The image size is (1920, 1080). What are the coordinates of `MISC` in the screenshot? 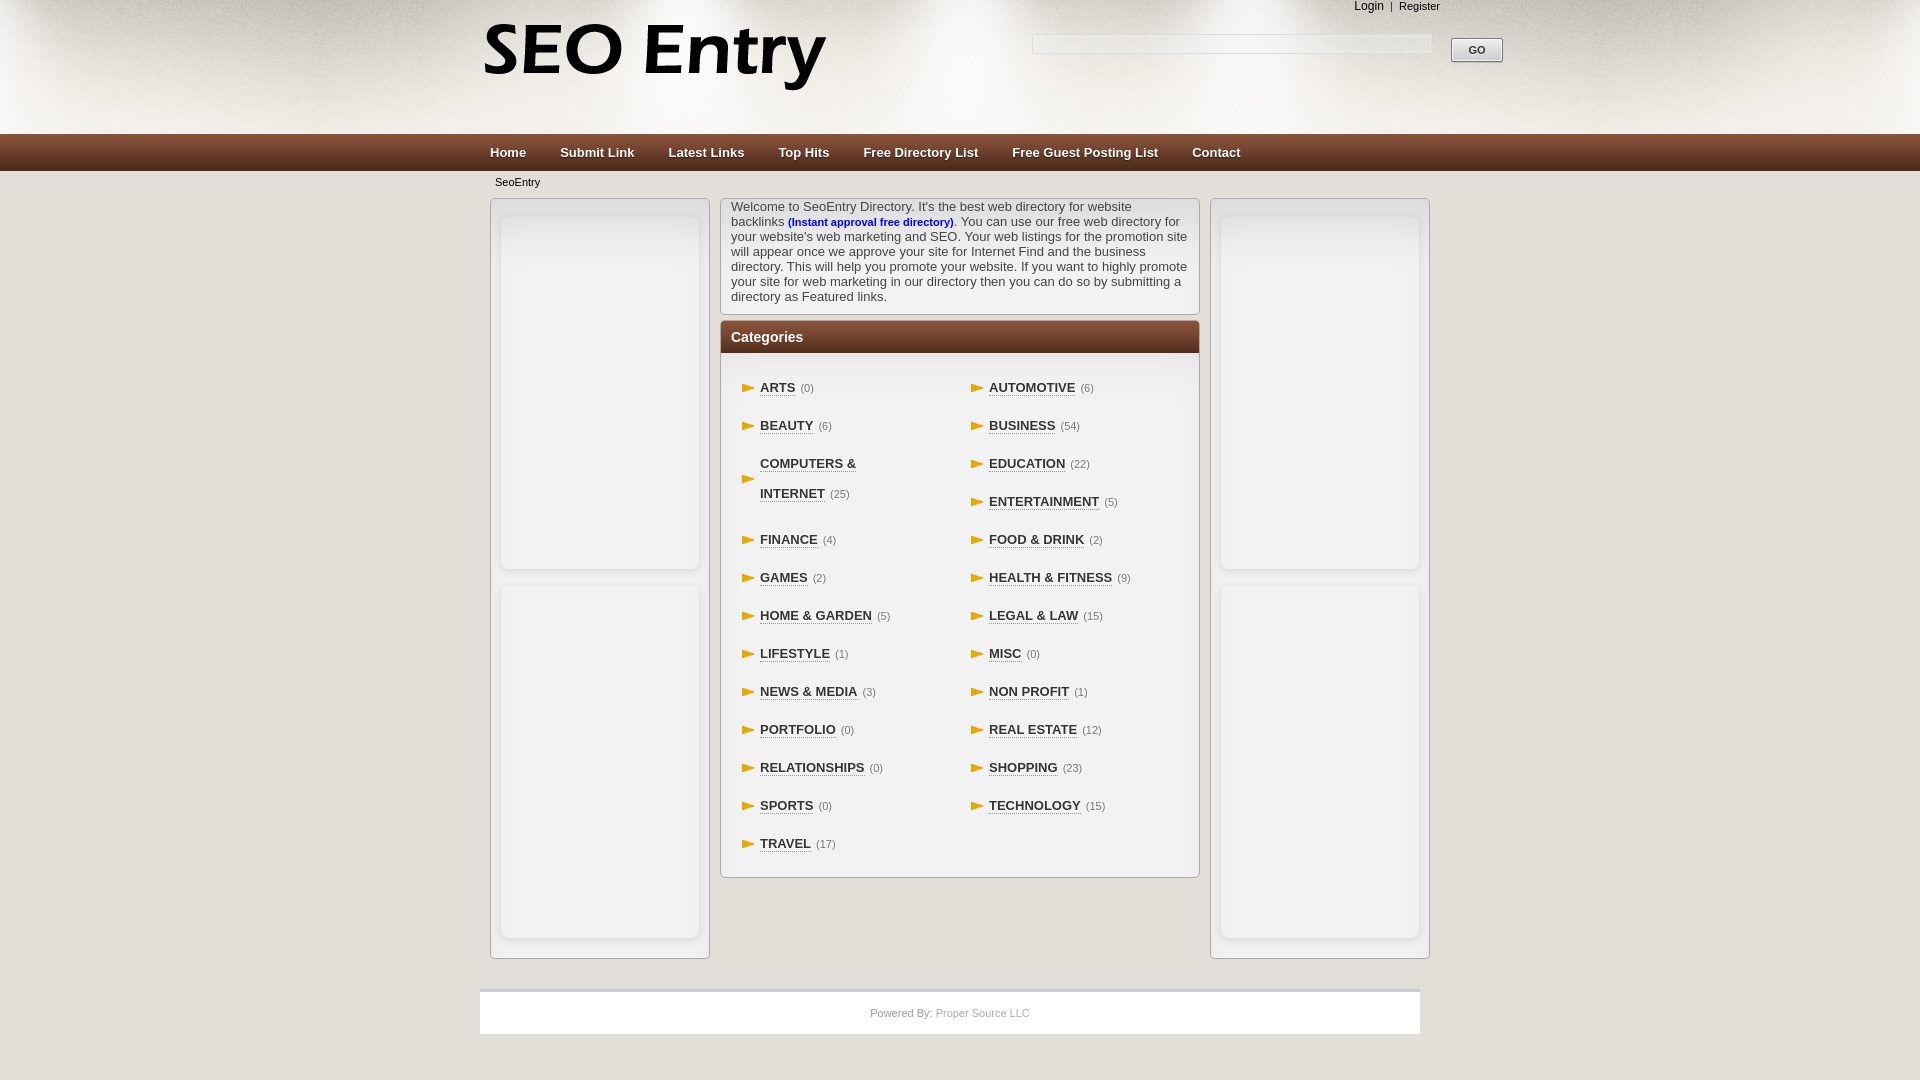 It's located at (1004, 654).